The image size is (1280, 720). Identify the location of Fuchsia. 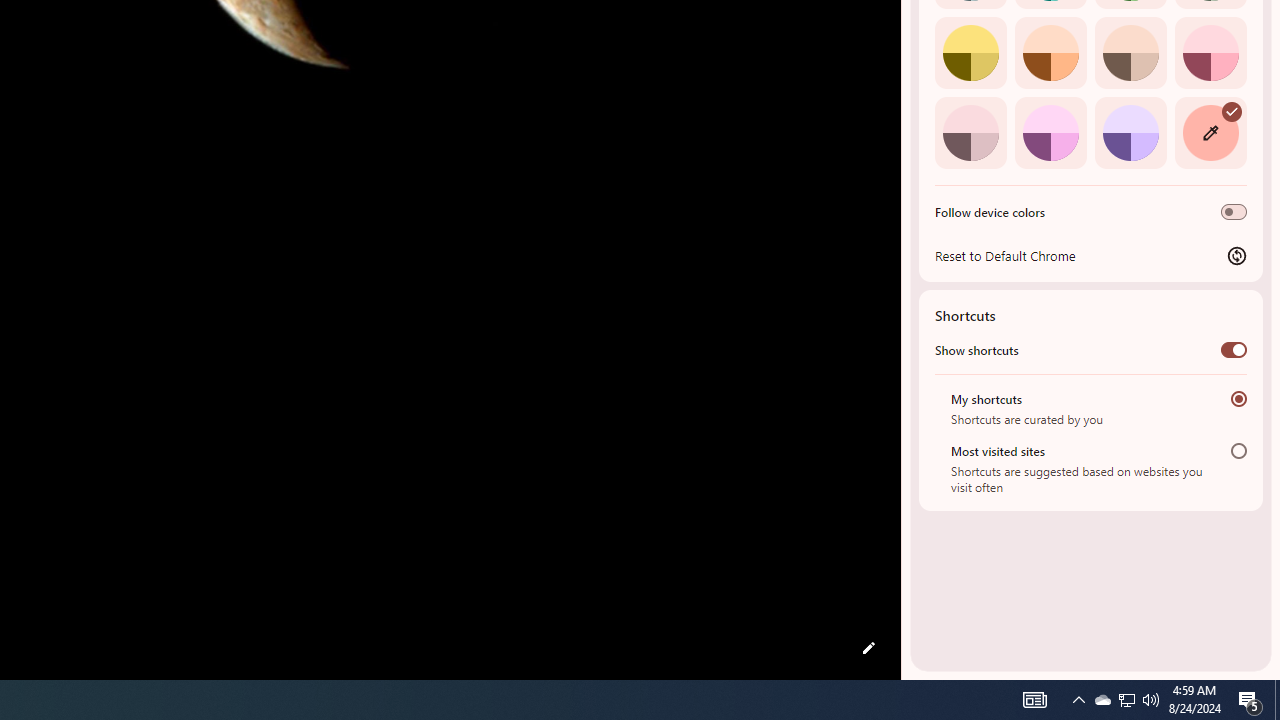
(1050, 132).